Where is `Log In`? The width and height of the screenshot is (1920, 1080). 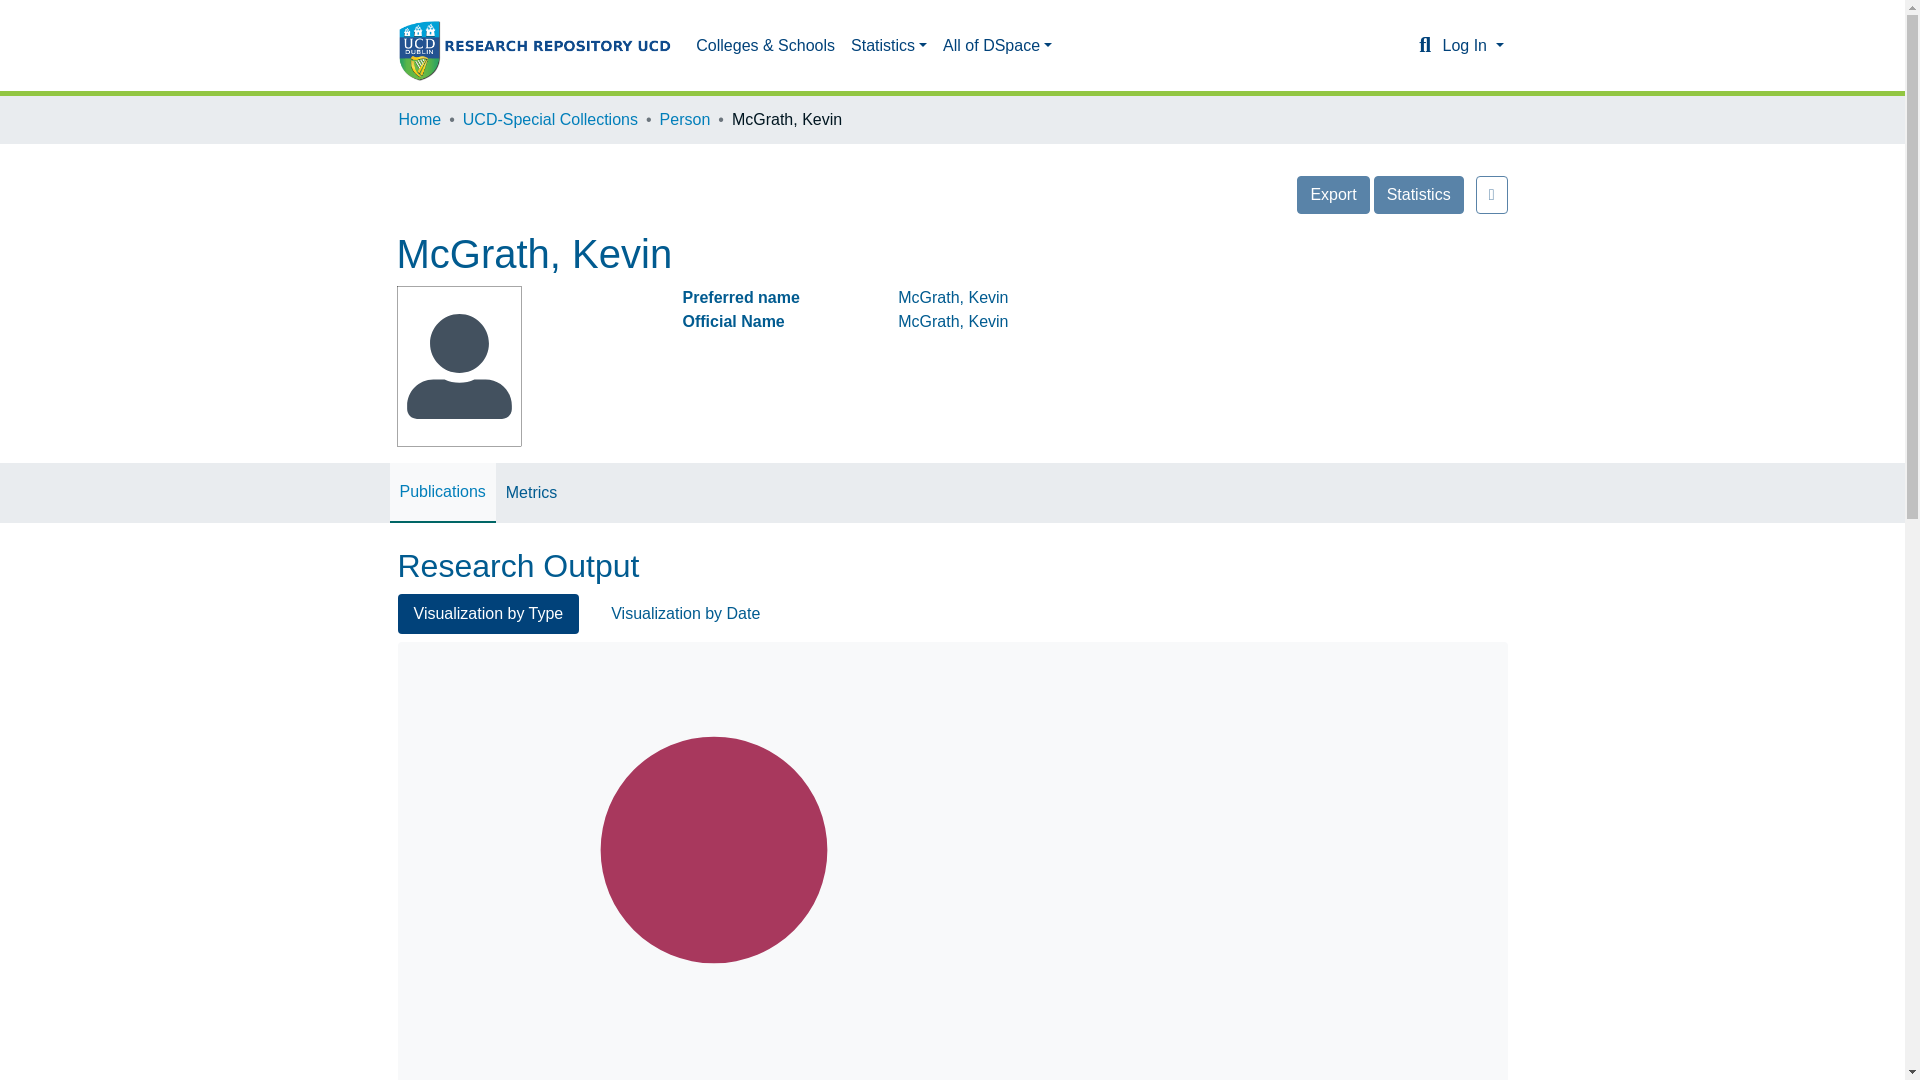 Log In is located at coordinates (1472, 45).